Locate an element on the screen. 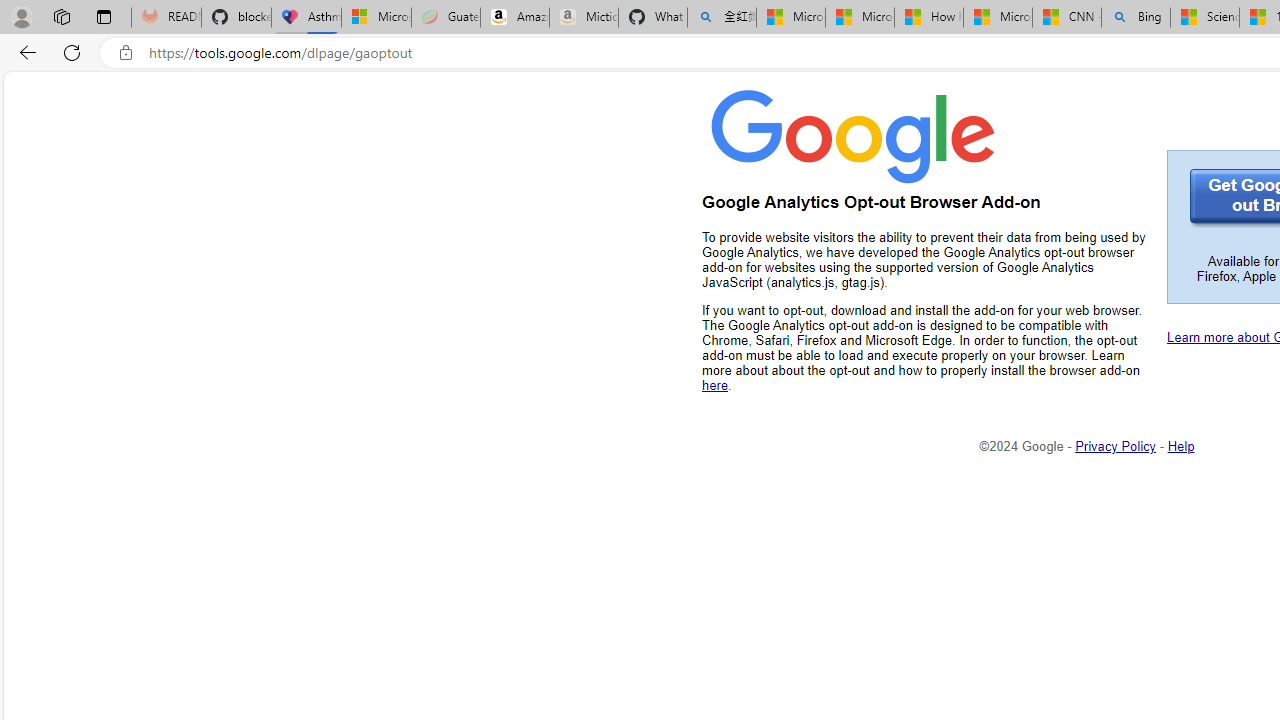 This screenshot has height=720, width=1280. How I Got Rid of Microsoft Edge's Unnecessary Features is located at coordinates (928, 18).